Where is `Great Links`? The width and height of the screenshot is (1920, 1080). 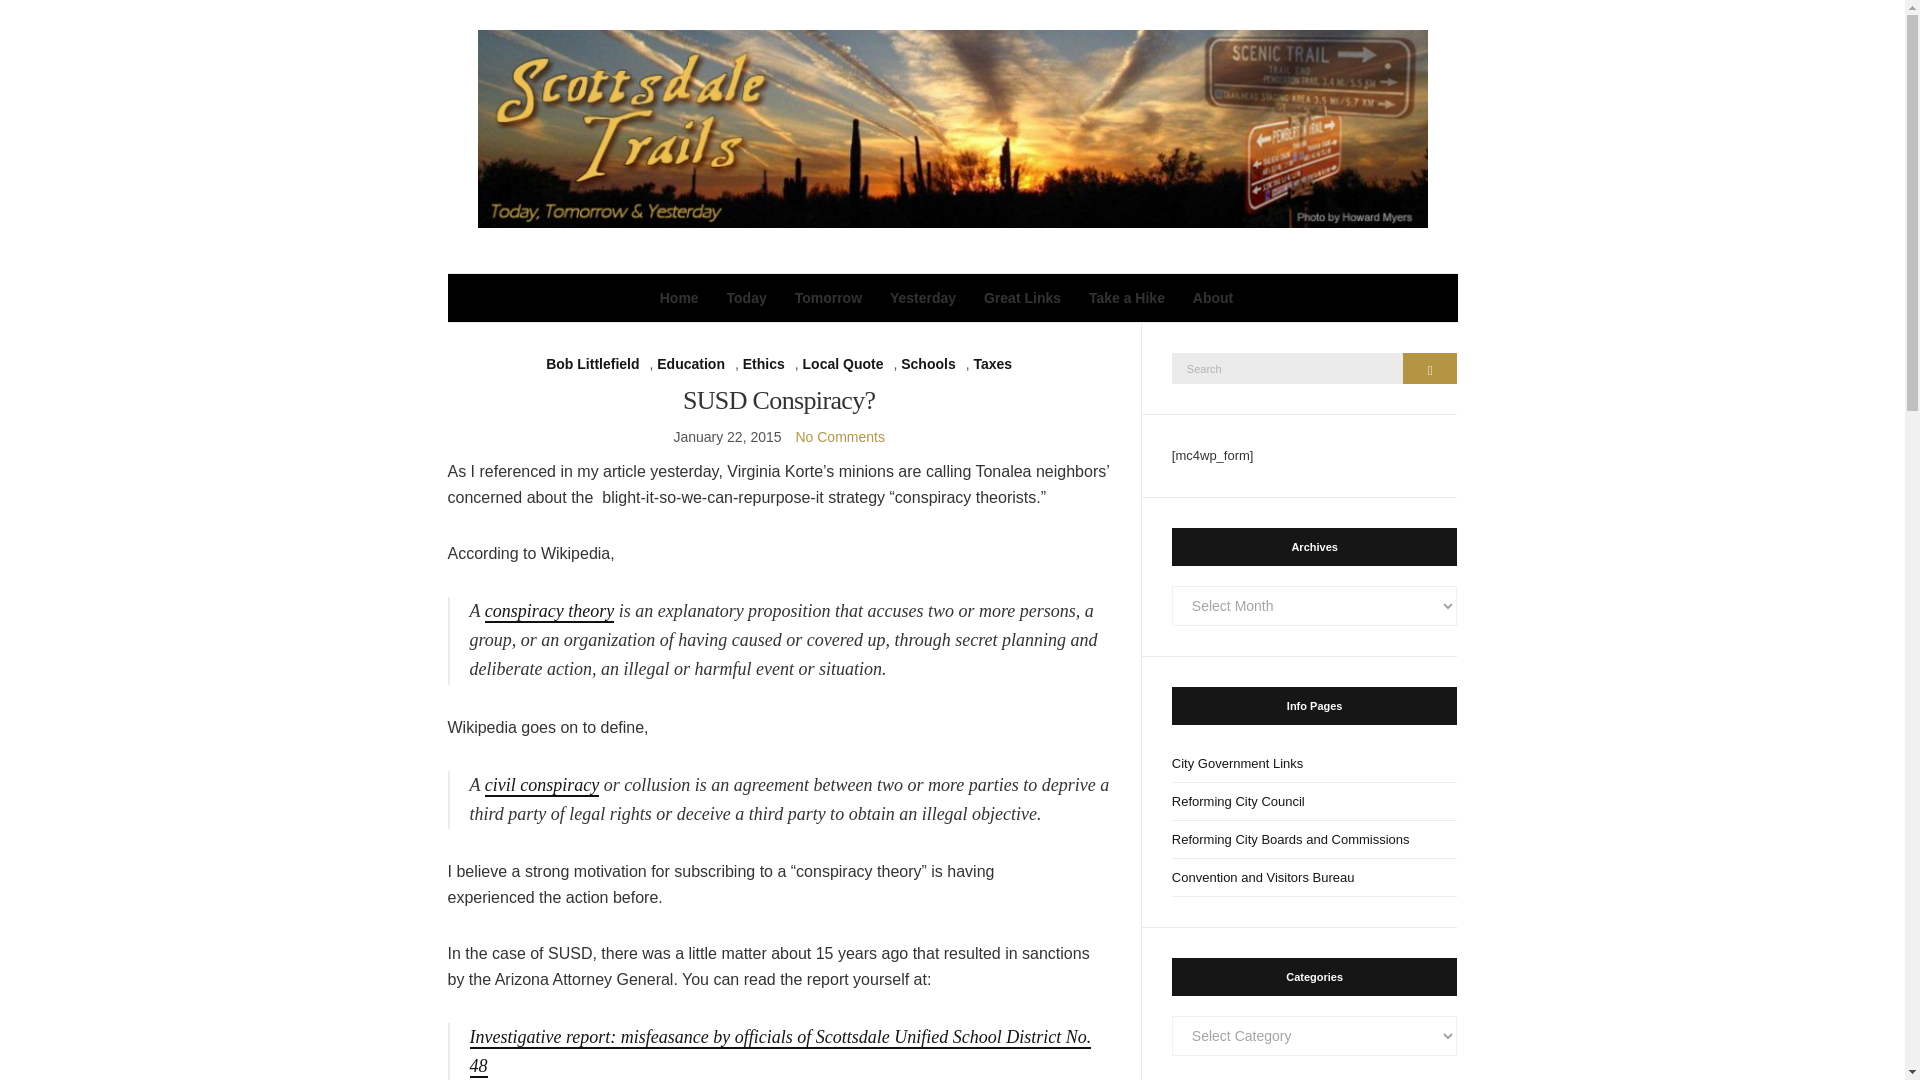
Great Links is located at coordinates (1022, 298).